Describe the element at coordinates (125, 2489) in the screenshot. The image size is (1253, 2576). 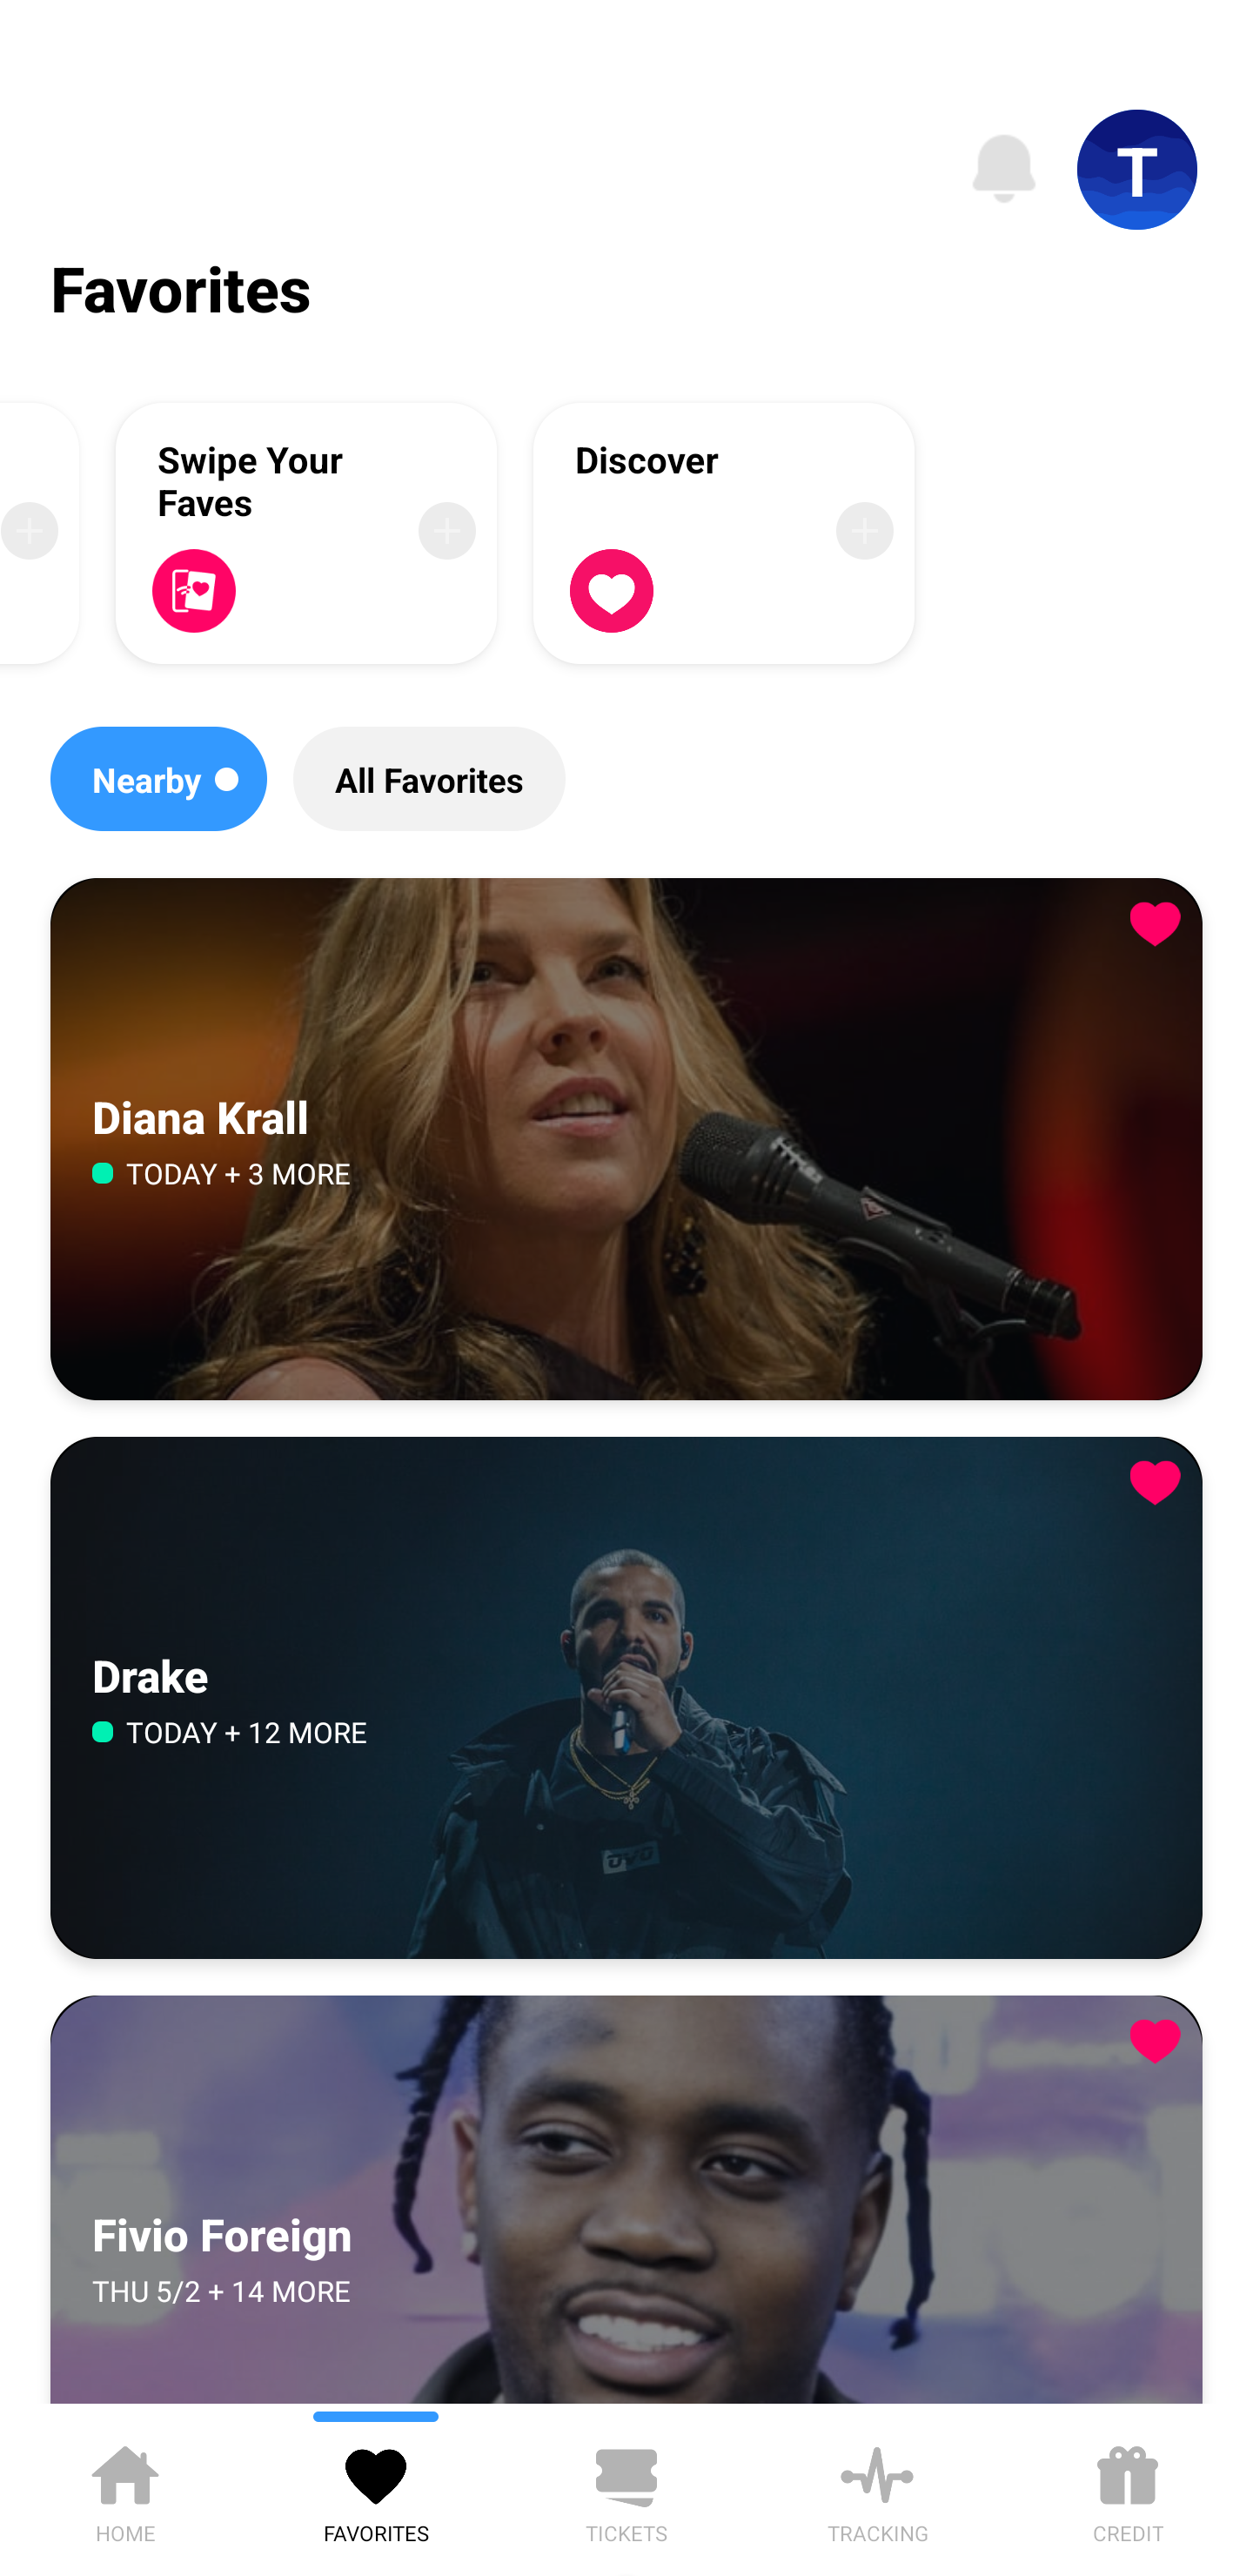
I see `HOME` at that location.